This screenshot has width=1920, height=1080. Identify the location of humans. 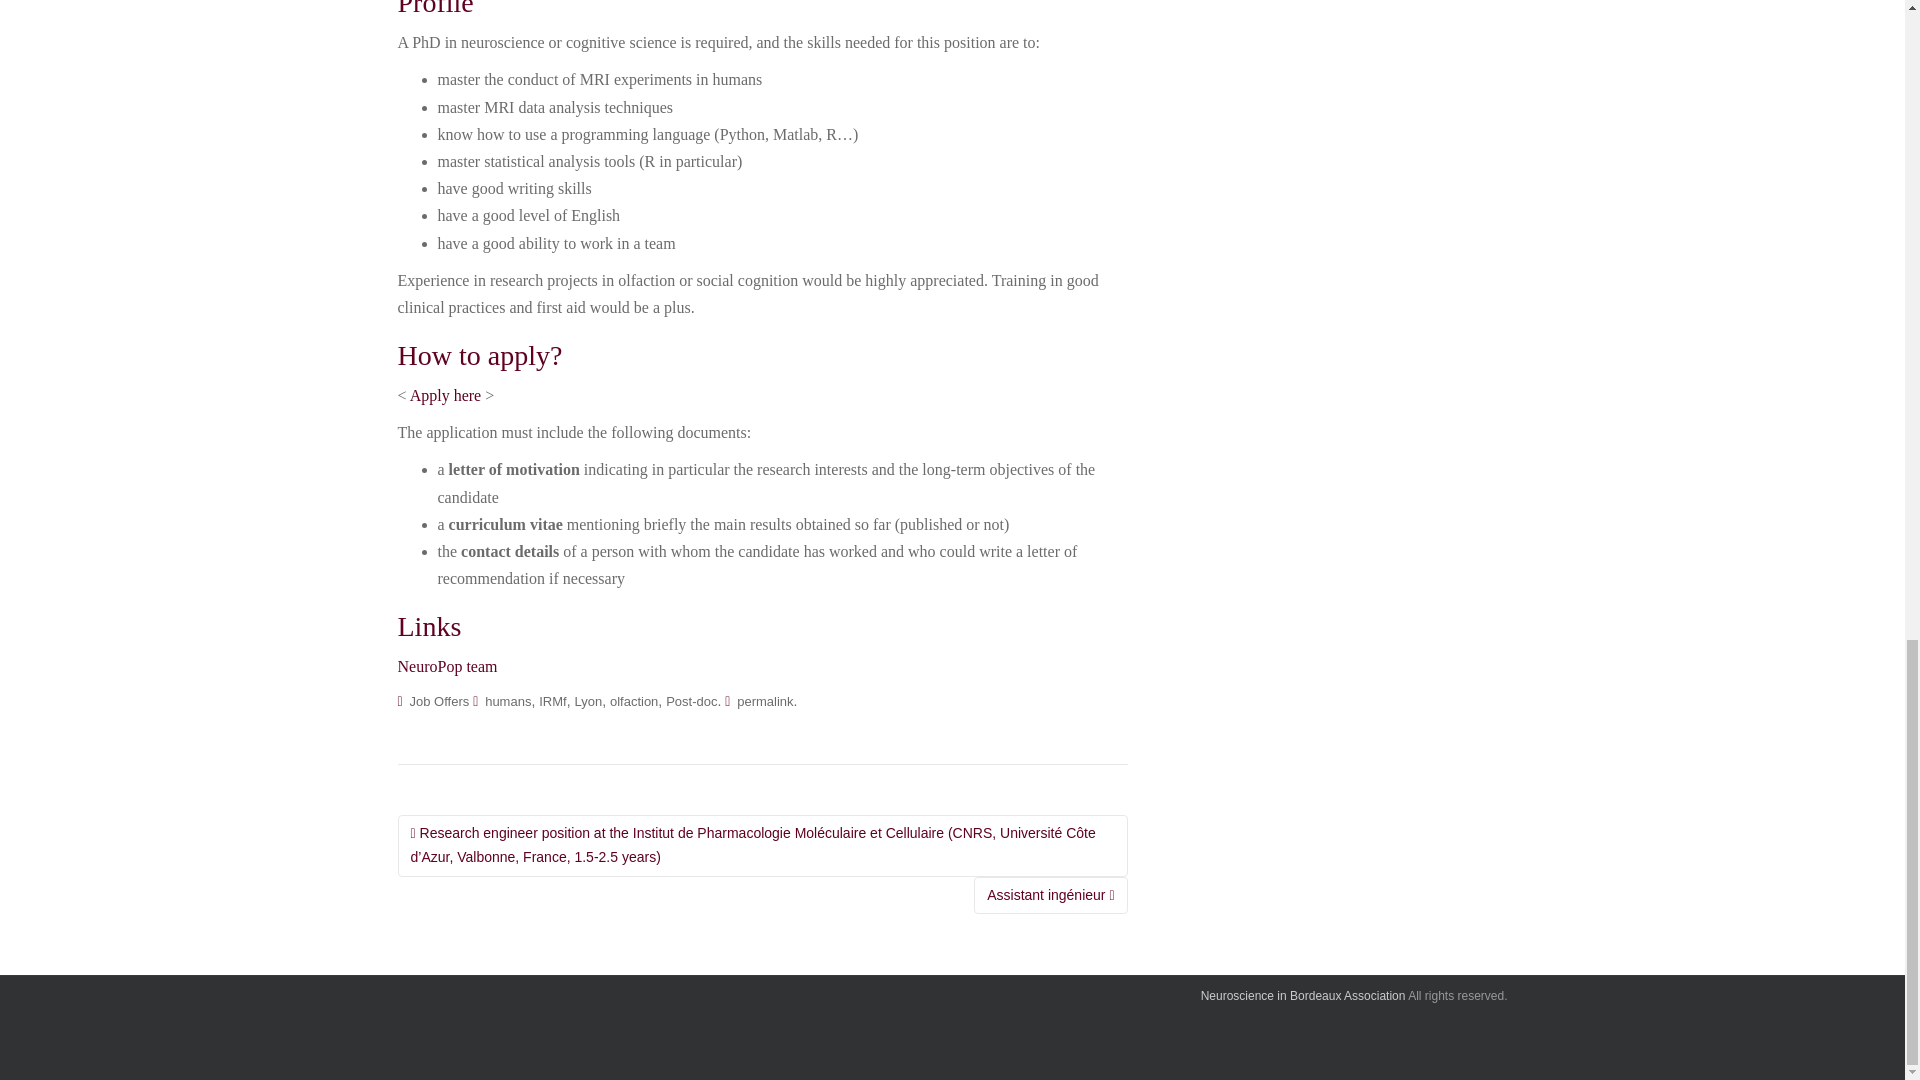
(508, 701).